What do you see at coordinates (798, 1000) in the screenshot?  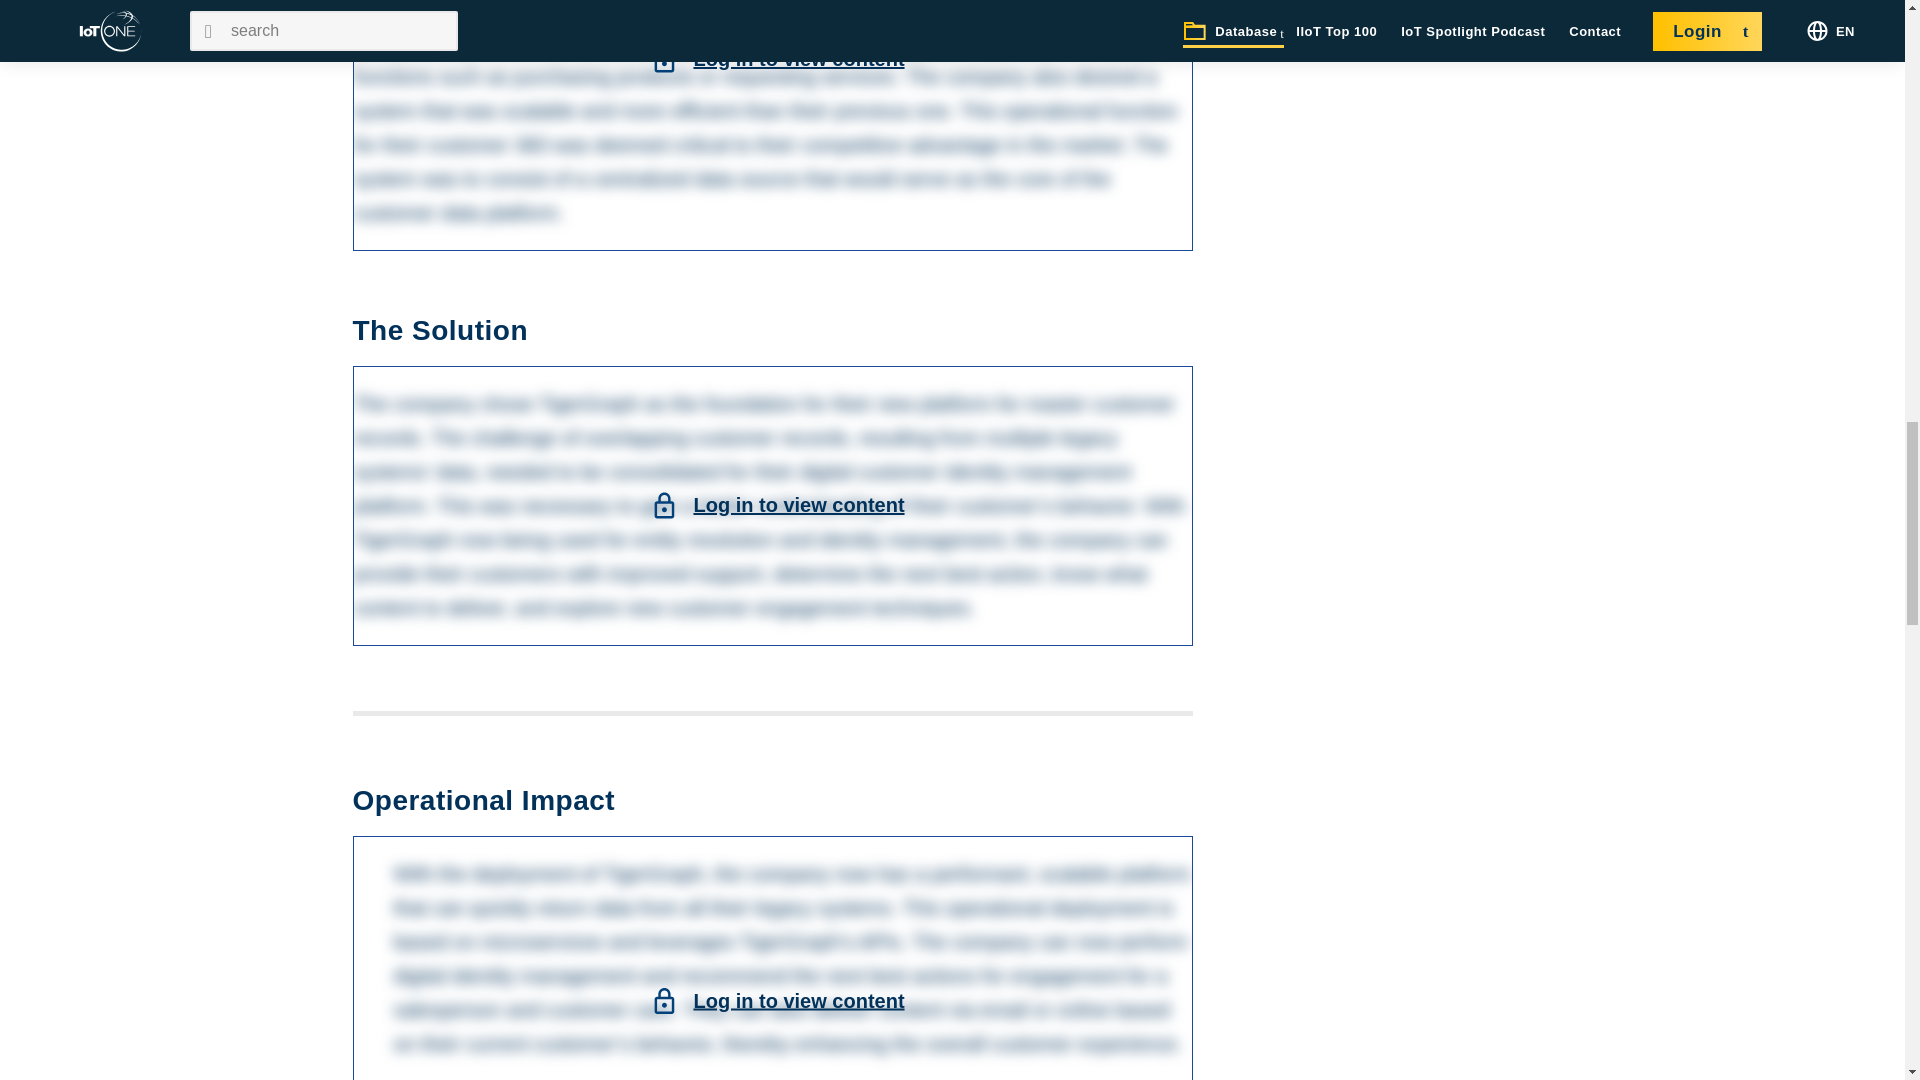 I see `Log in to view content` at bounding box center [798, 1000].